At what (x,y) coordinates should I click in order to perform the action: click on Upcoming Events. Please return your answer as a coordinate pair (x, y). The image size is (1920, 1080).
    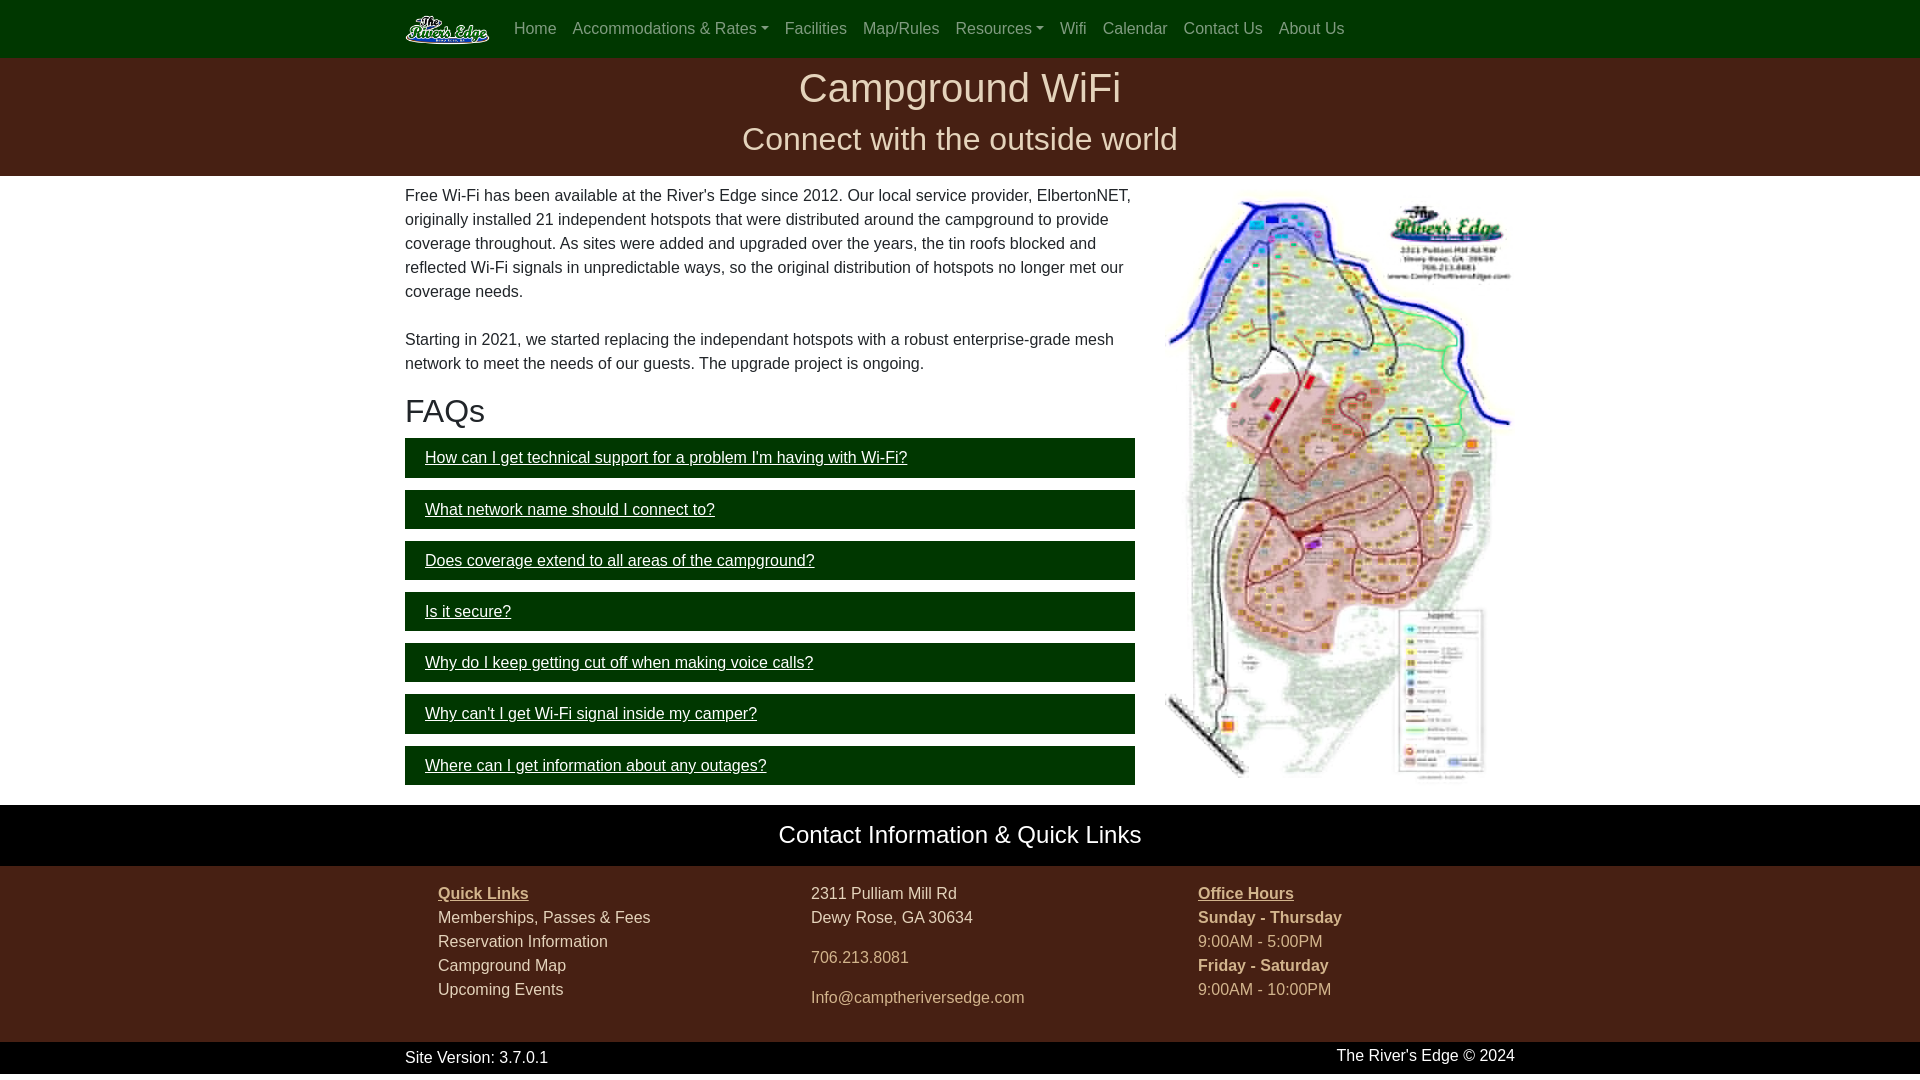
    Looking at the image, I should click on (892, 904).